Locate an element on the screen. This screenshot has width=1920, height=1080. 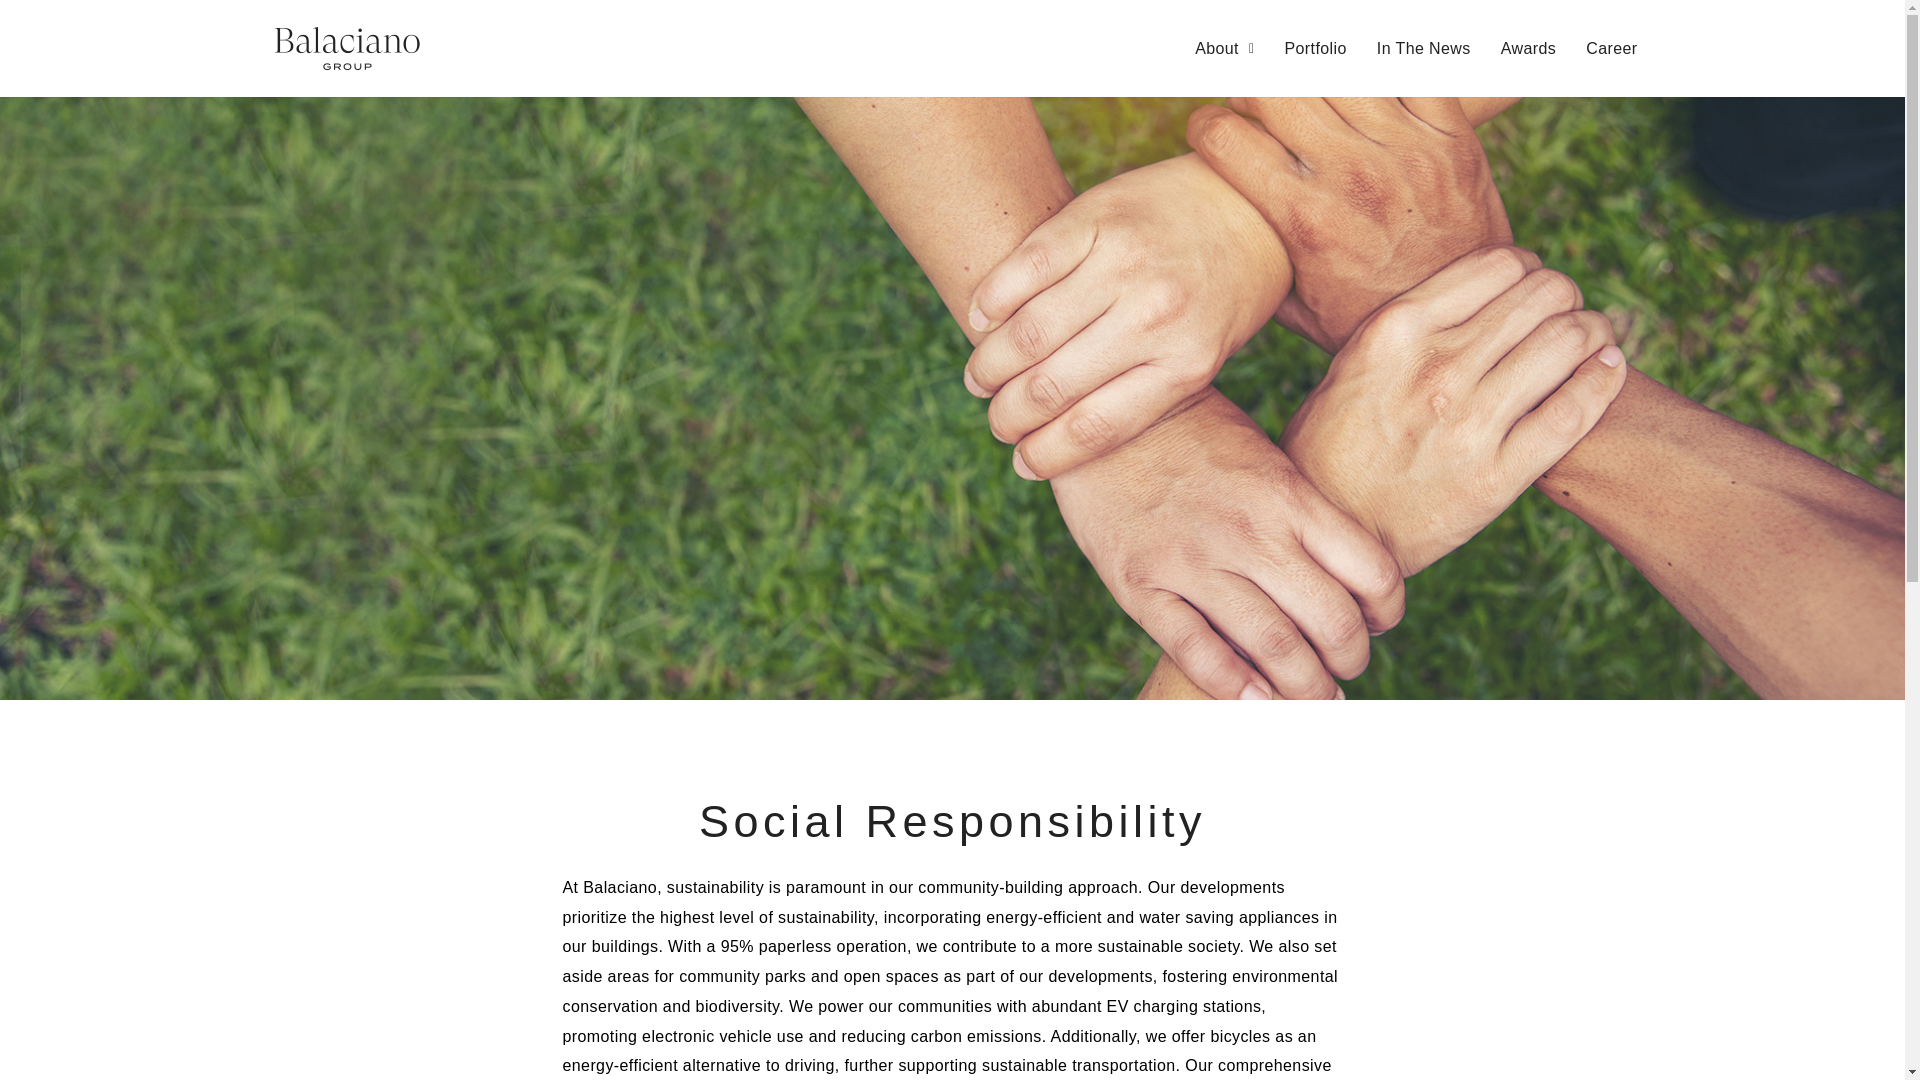
In The News is located at coordinates (1424, 48).